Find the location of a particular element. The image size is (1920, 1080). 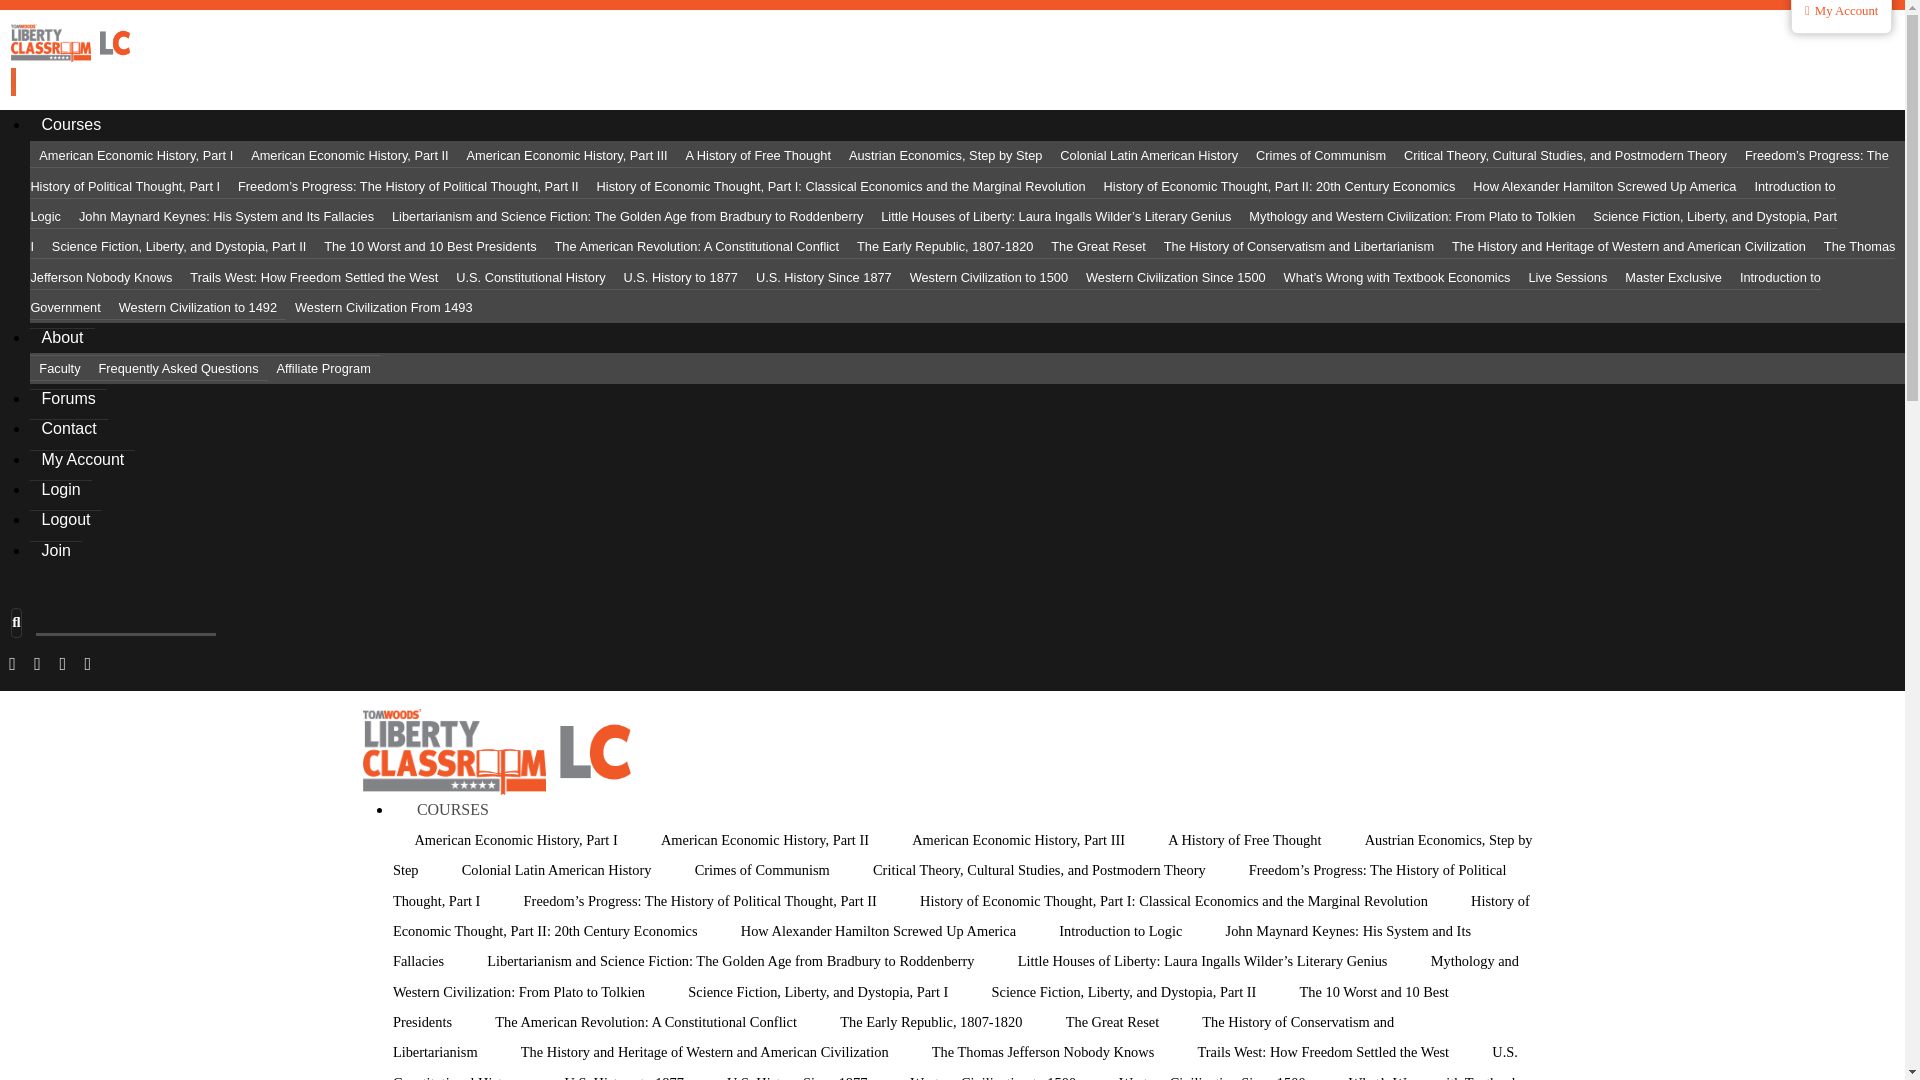

Western Civilization to 1500 is located at coordinates (988, 277).